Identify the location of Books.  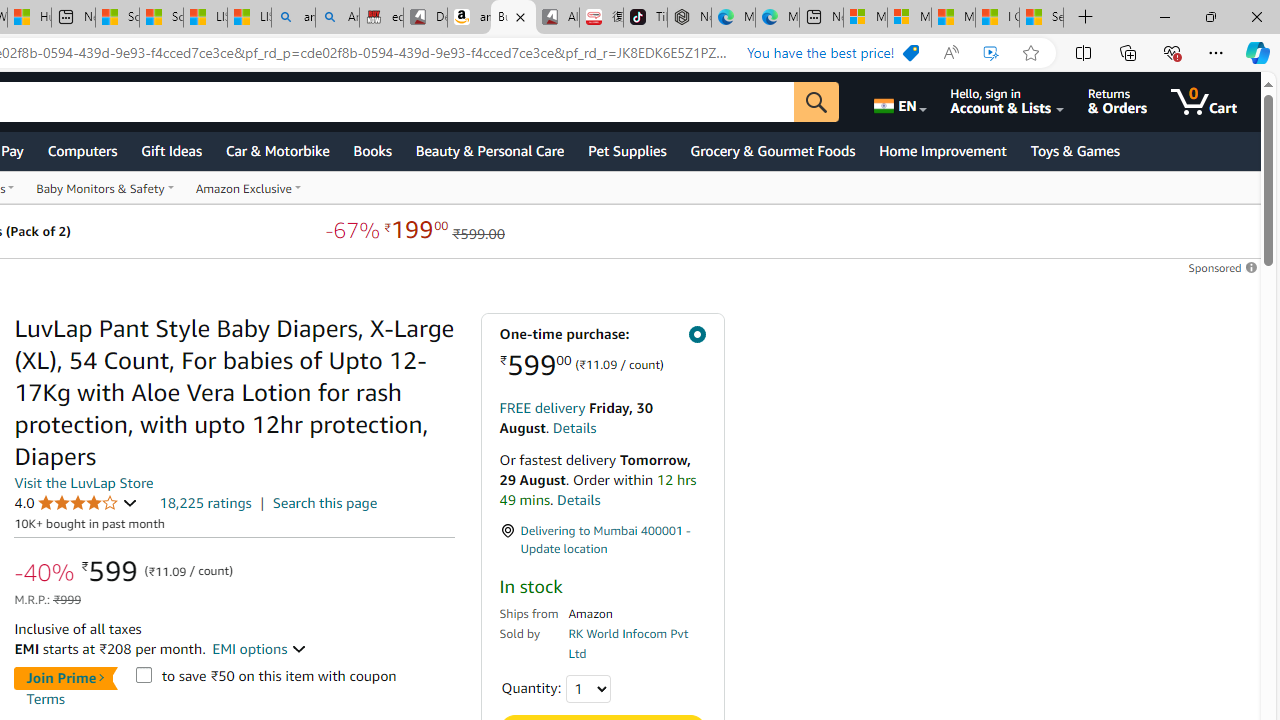
(372, 150).